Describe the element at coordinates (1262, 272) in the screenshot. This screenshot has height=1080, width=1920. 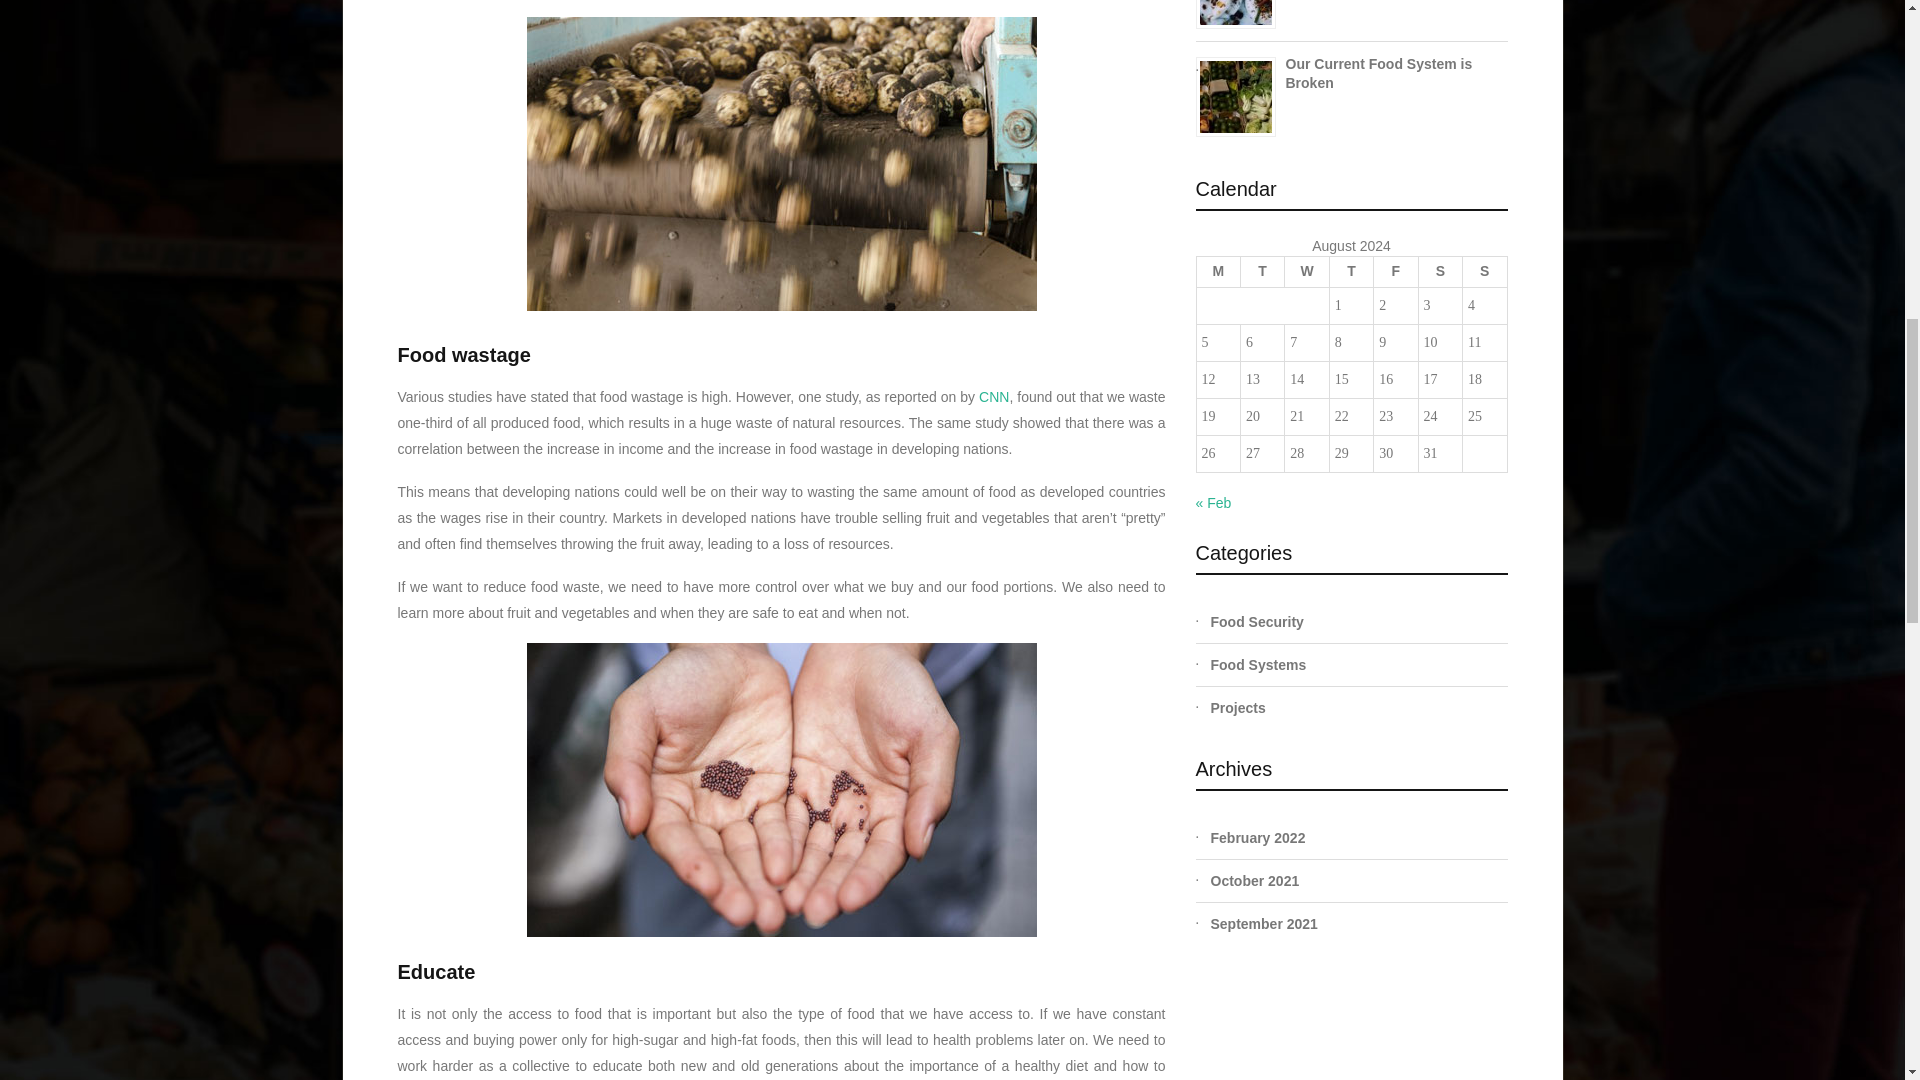
I see `Tuesday` at that location.